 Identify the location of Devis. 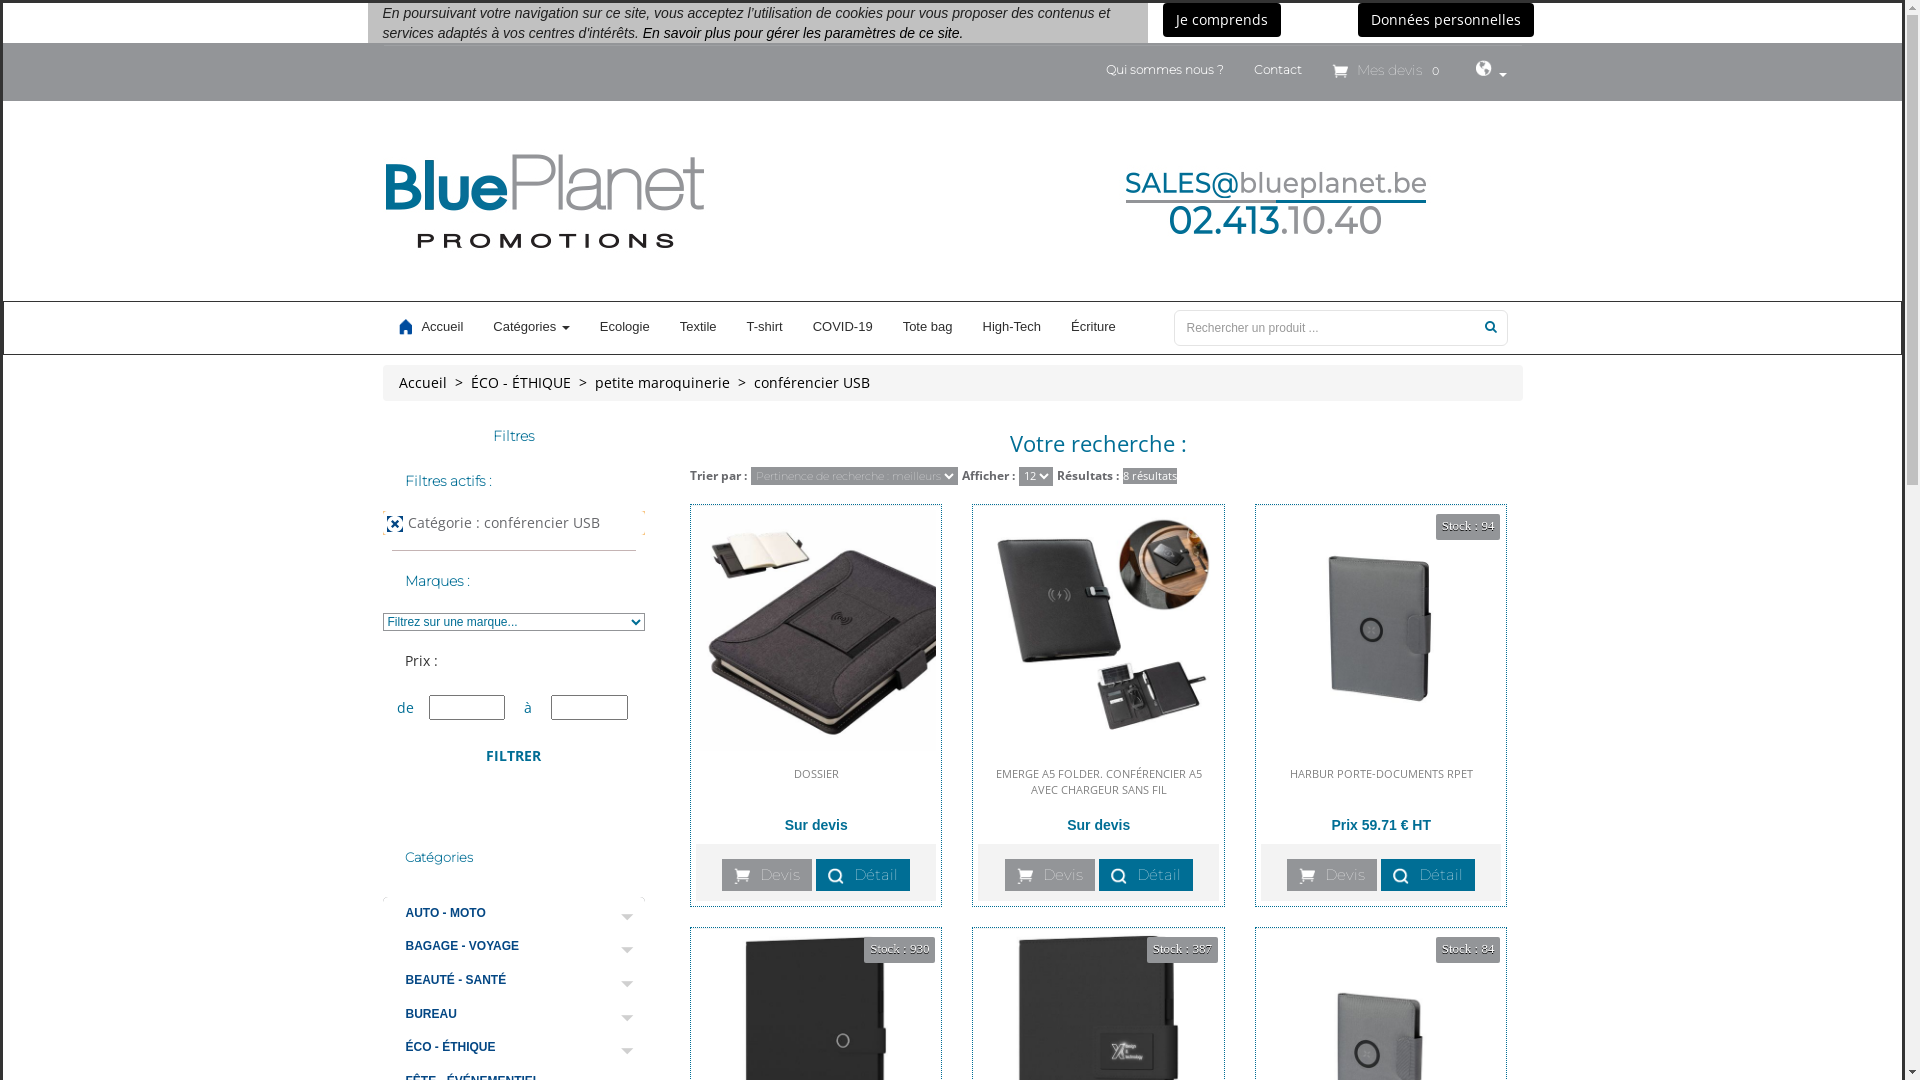
(1332, 875).